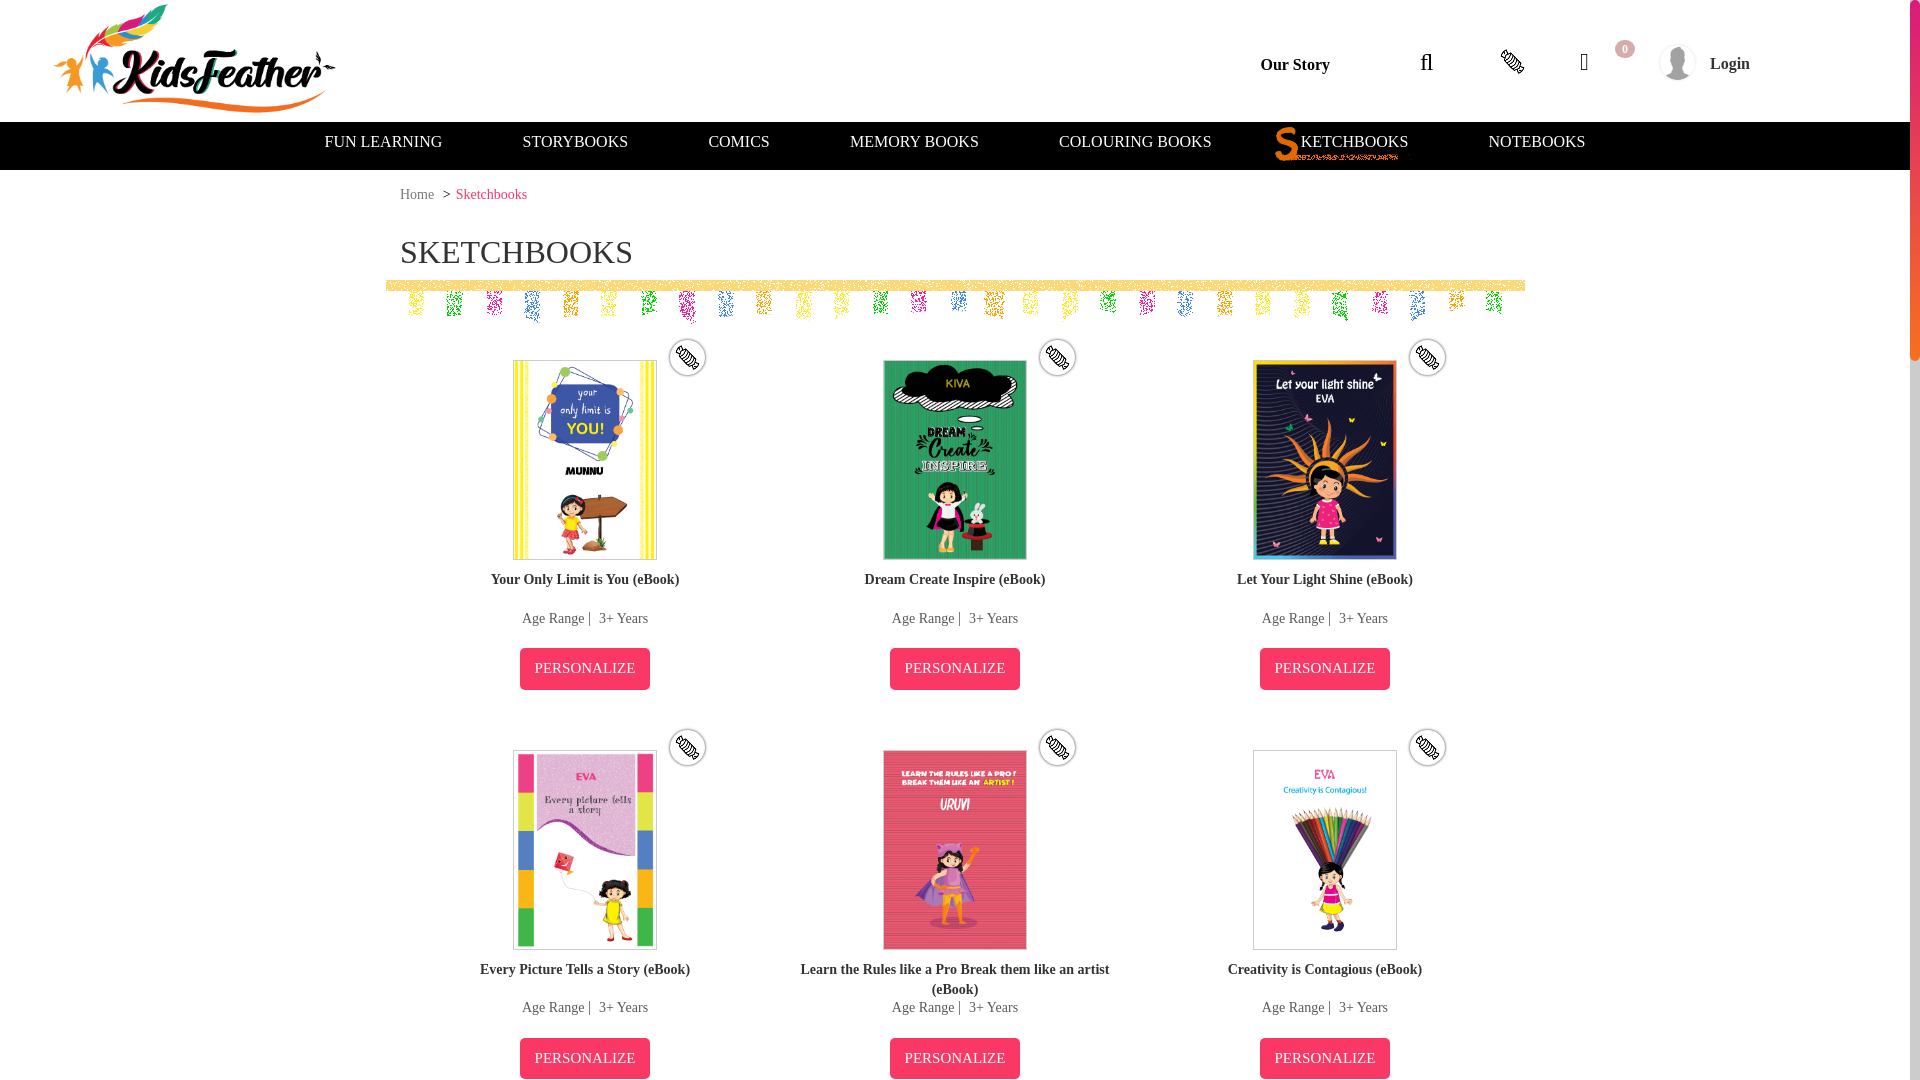 The width and height of the screenshot is (1920, 1080). I want to click on COMICS, so click(739, 144).